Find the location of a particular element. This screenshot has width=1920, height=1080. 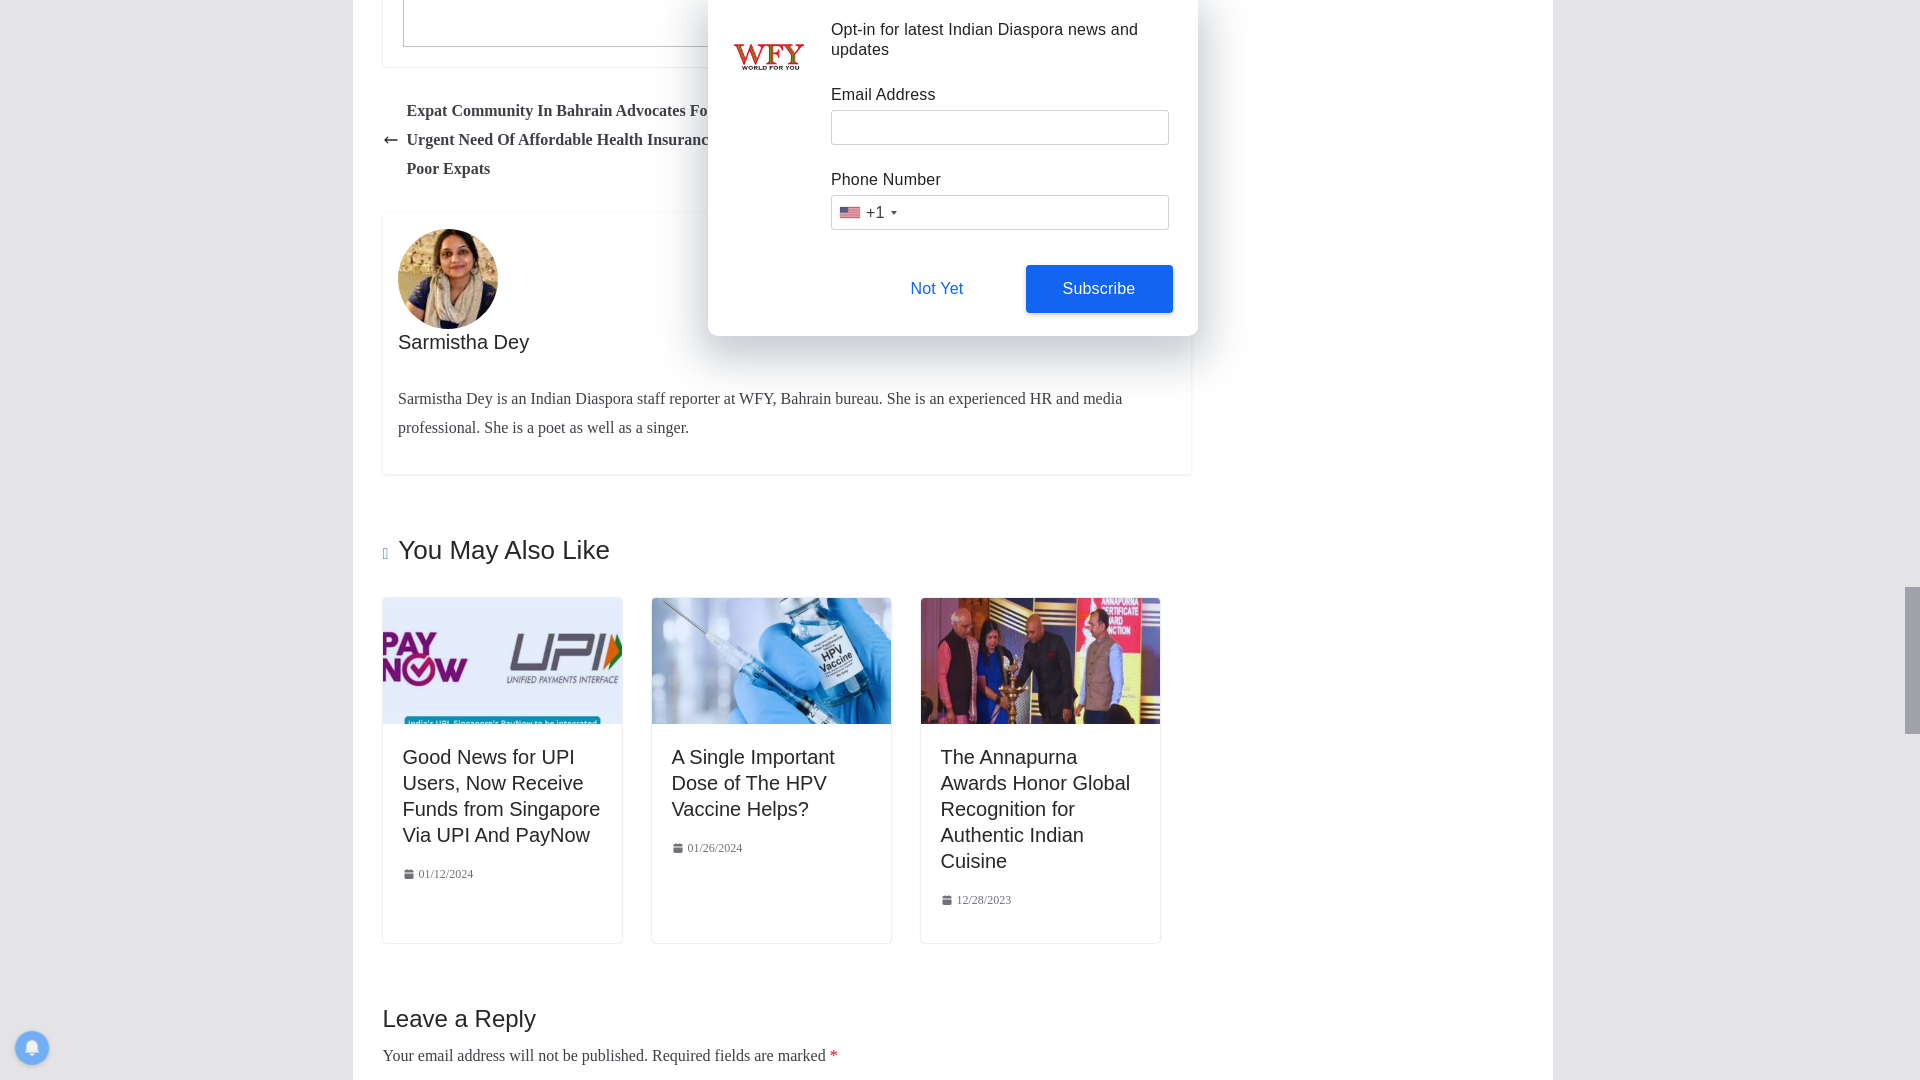

A Single Important Dose of The HPV Vaccine Helps? is located at coordinates (754, 782).